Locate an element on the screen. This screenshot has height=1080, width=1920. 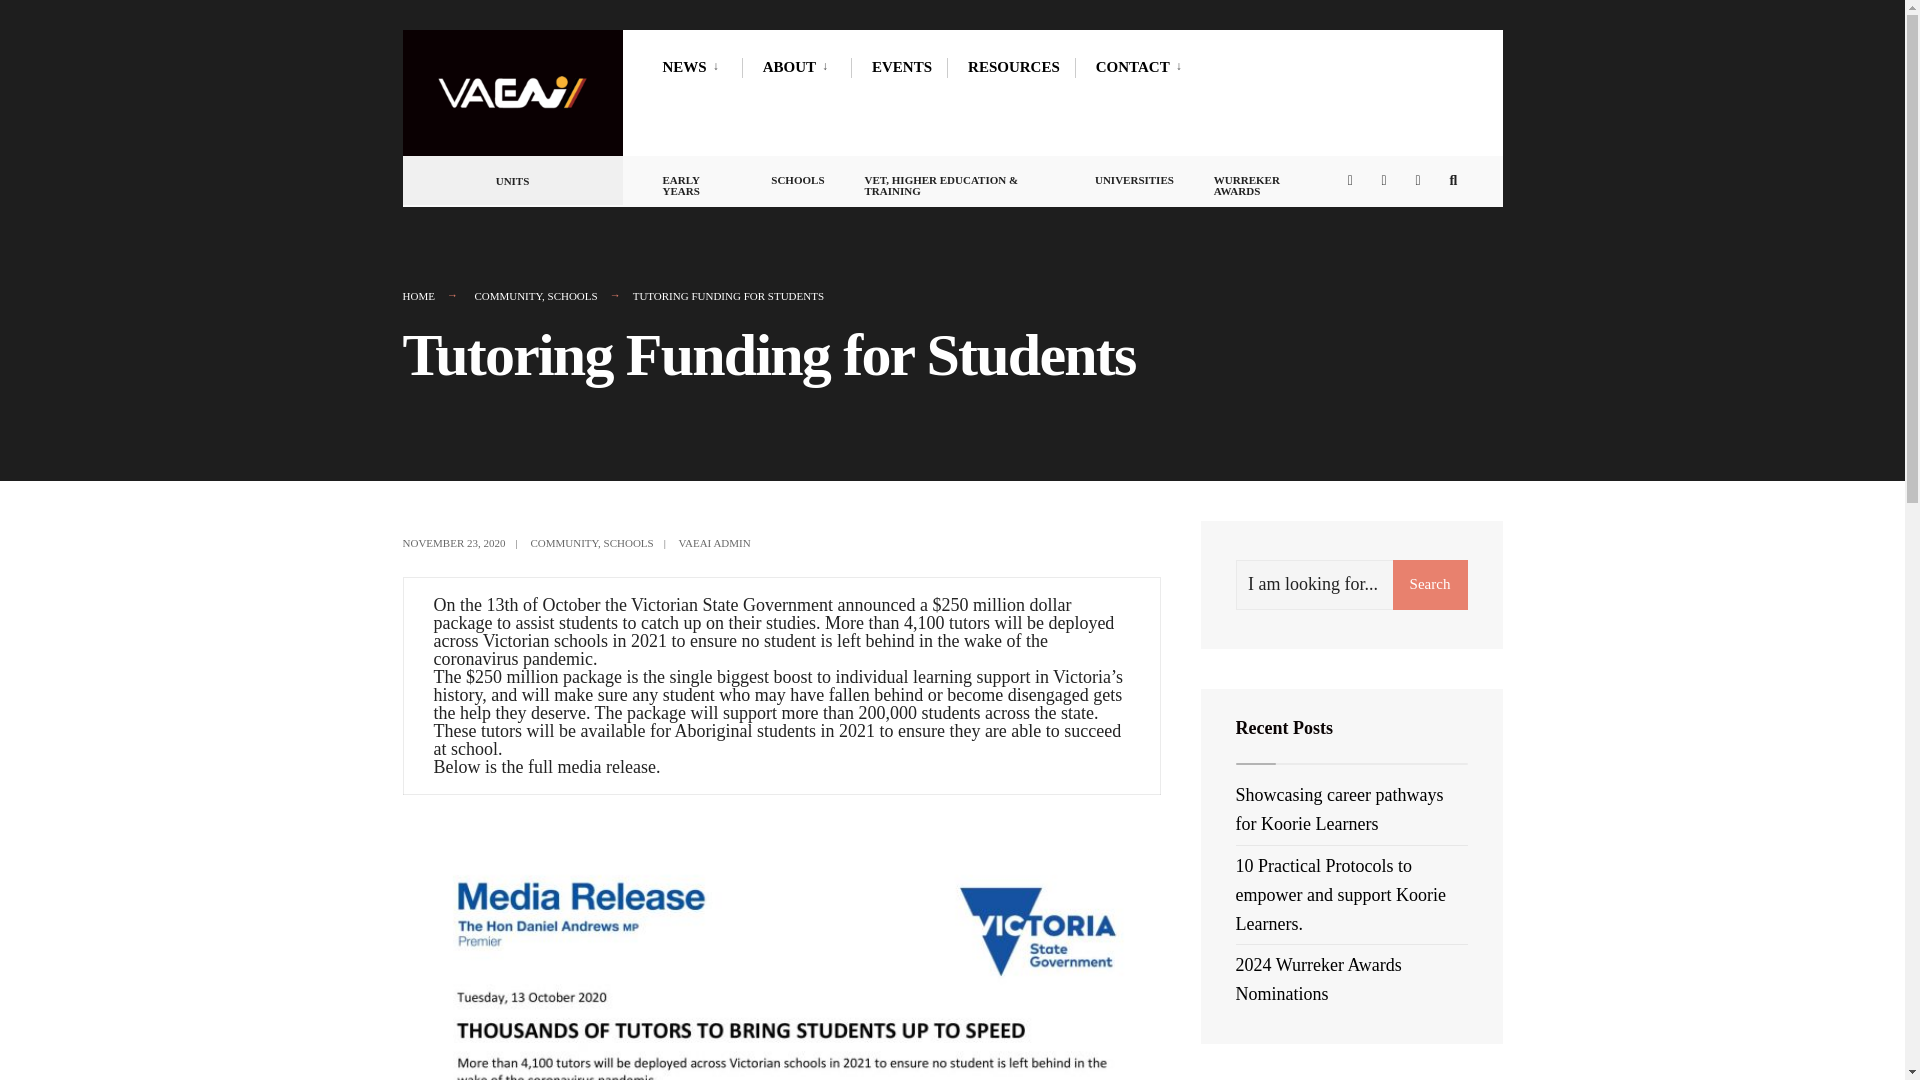
UNIVERSITIES is located at coordinates (1134, 175).